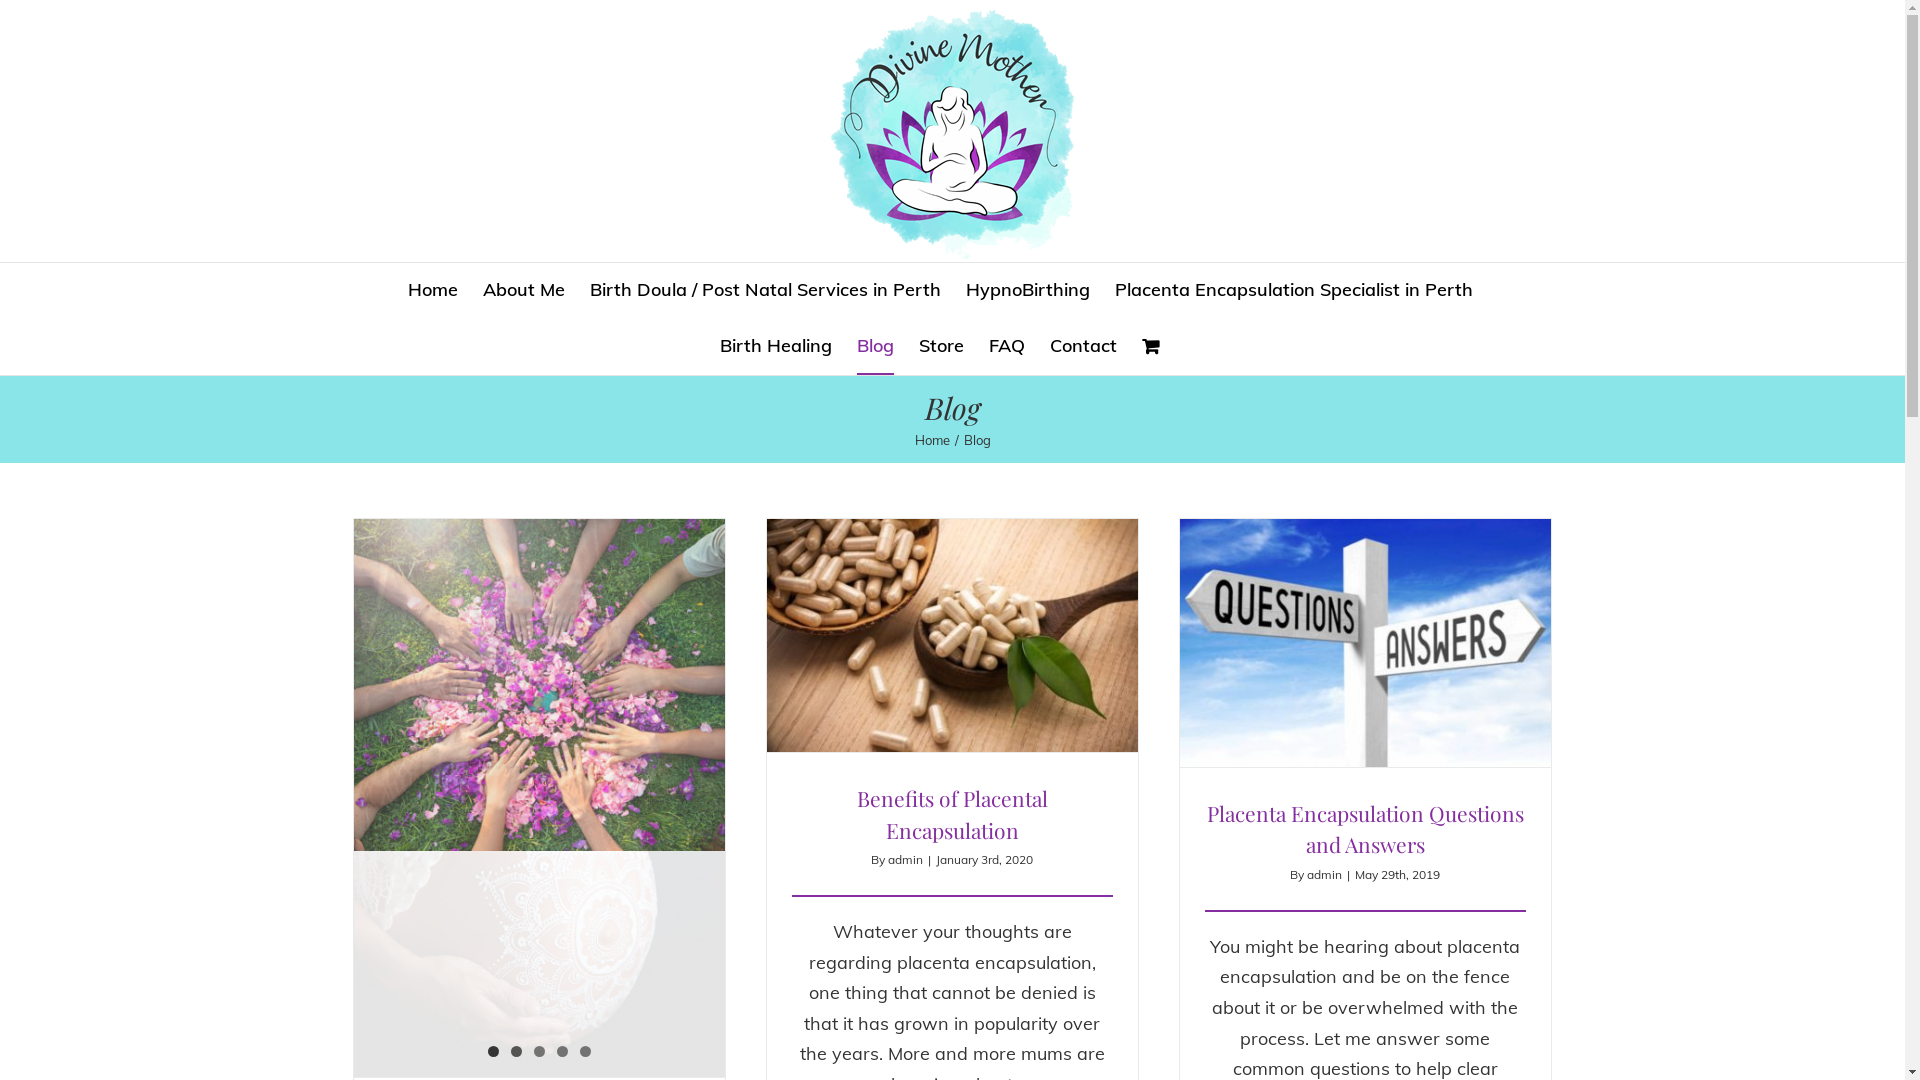 This screenshot has width=1920, height=1080. I want to click on admin, so click(906, 860).